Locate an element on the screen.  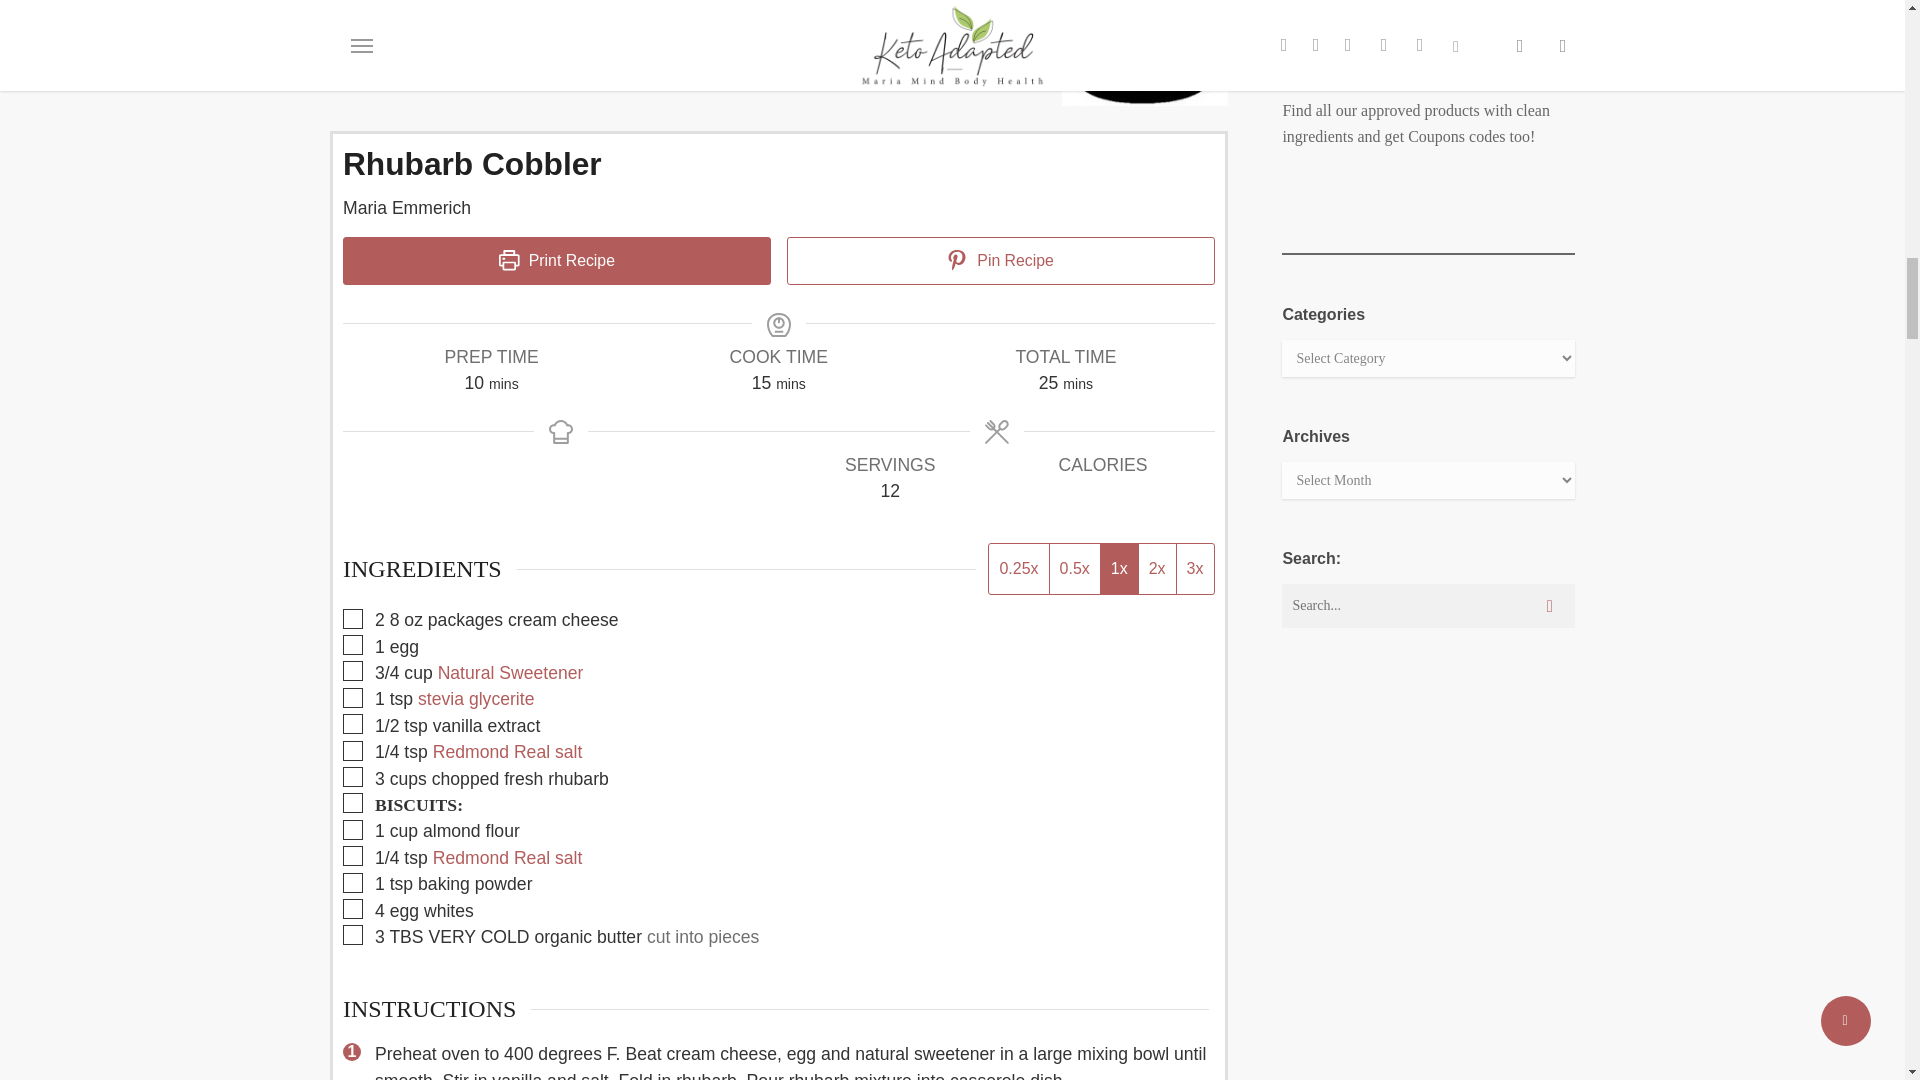
0.5x is located at coordinates (1074, 569).